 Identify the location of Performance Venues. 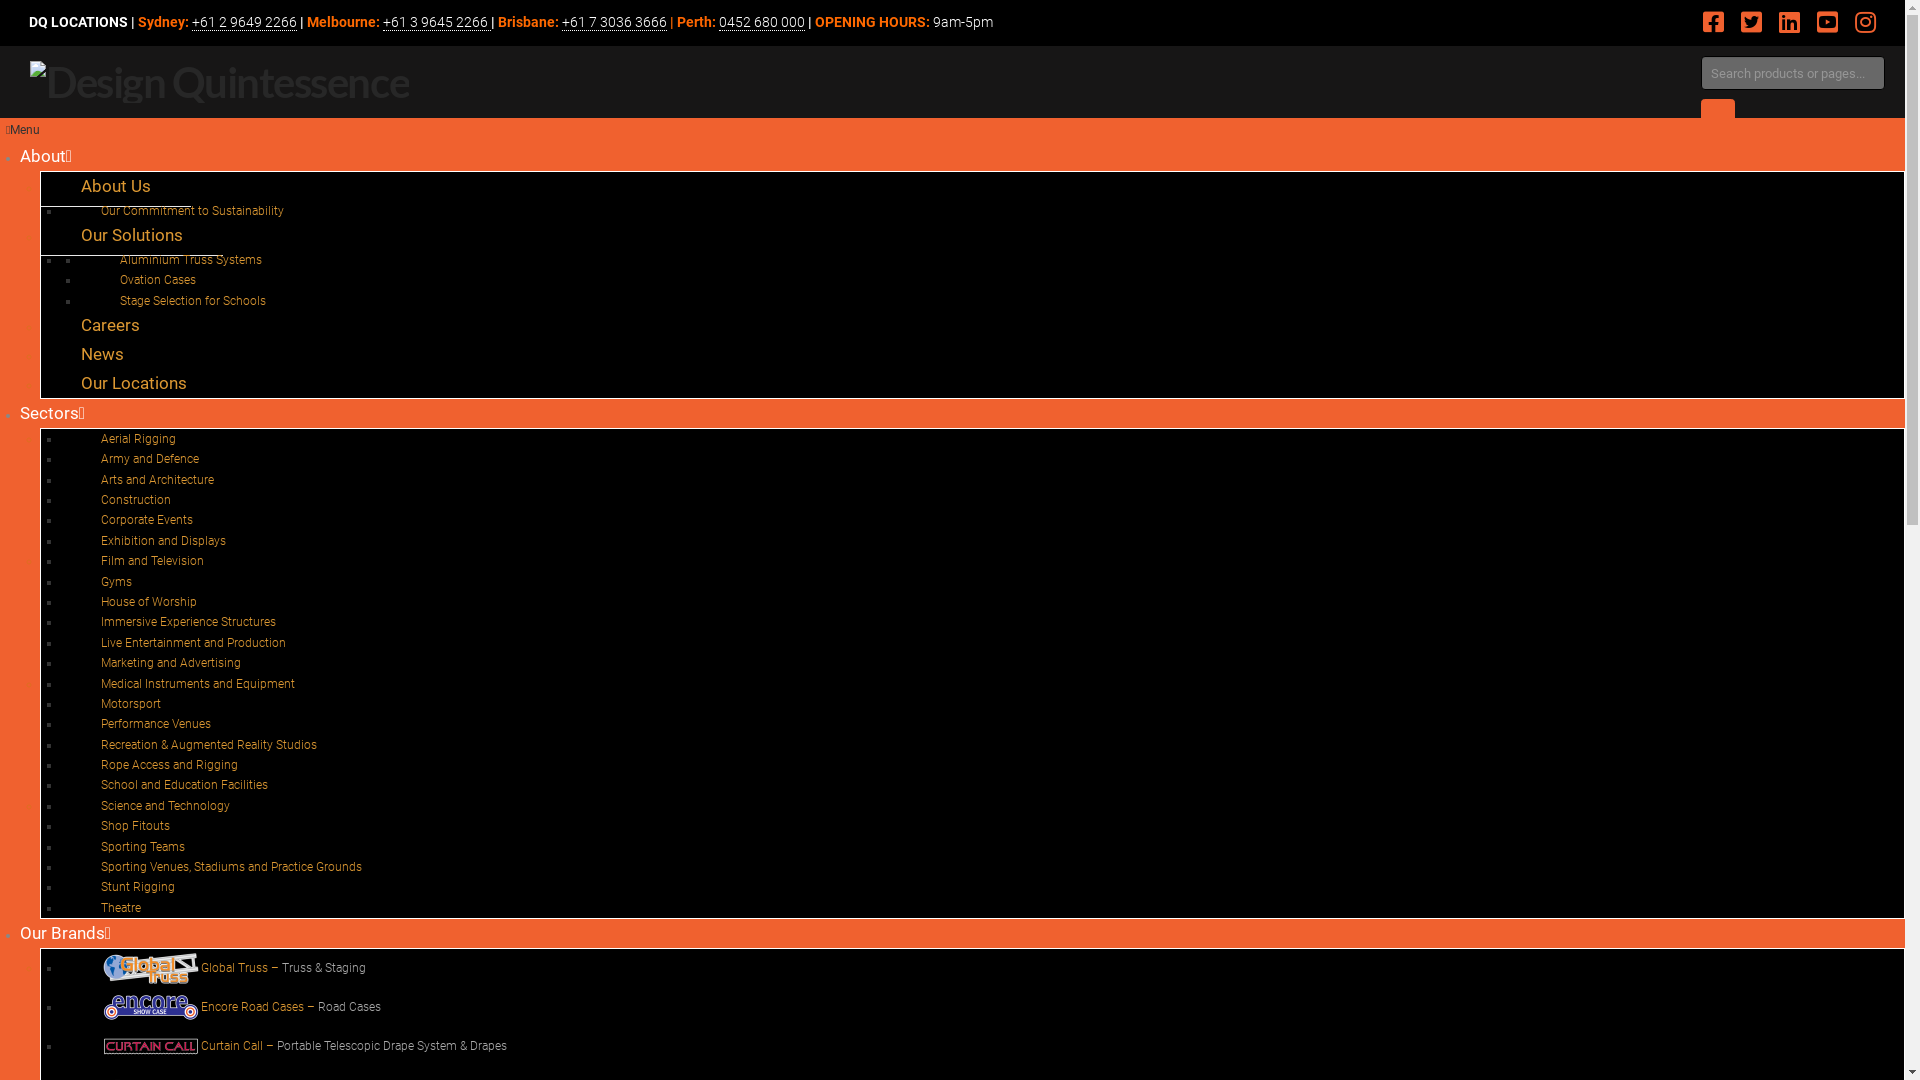
(156, 724).